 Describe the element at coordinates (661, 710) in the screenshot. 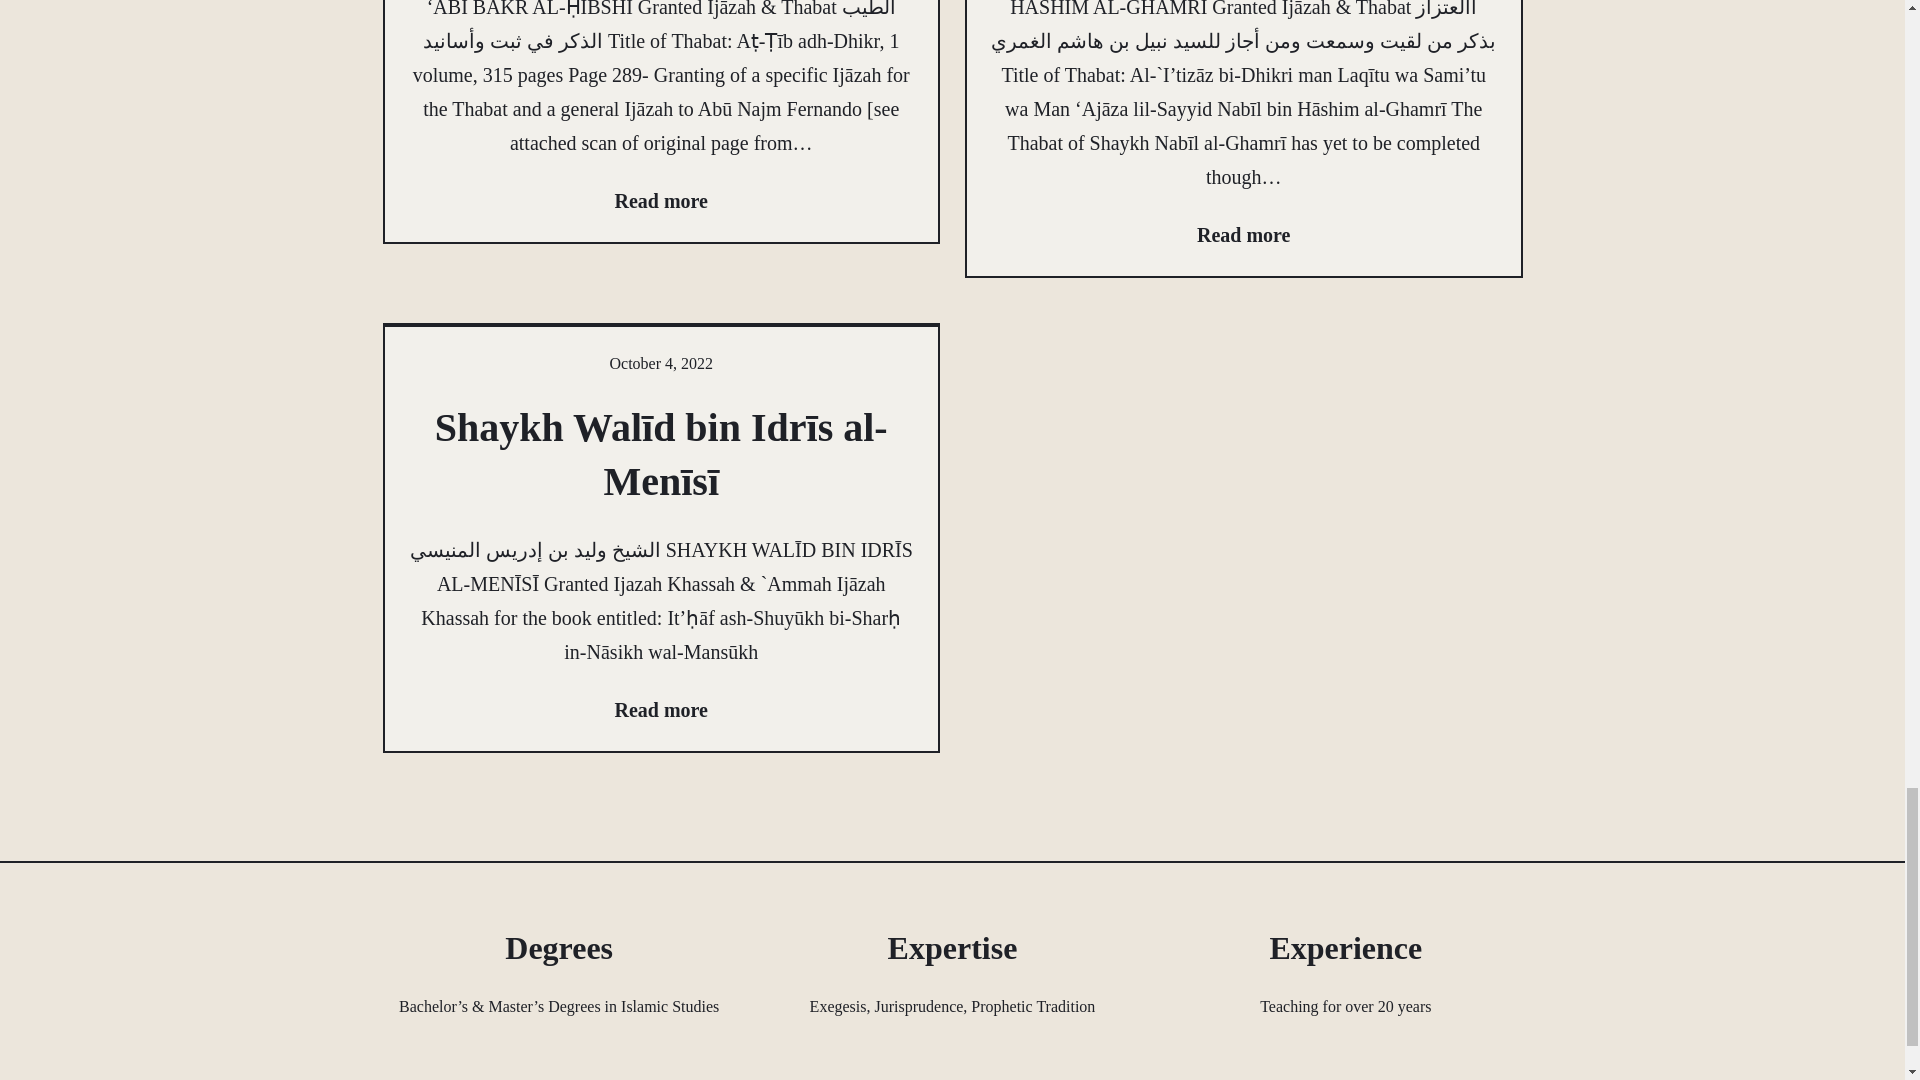

I see `Read more` at that location.